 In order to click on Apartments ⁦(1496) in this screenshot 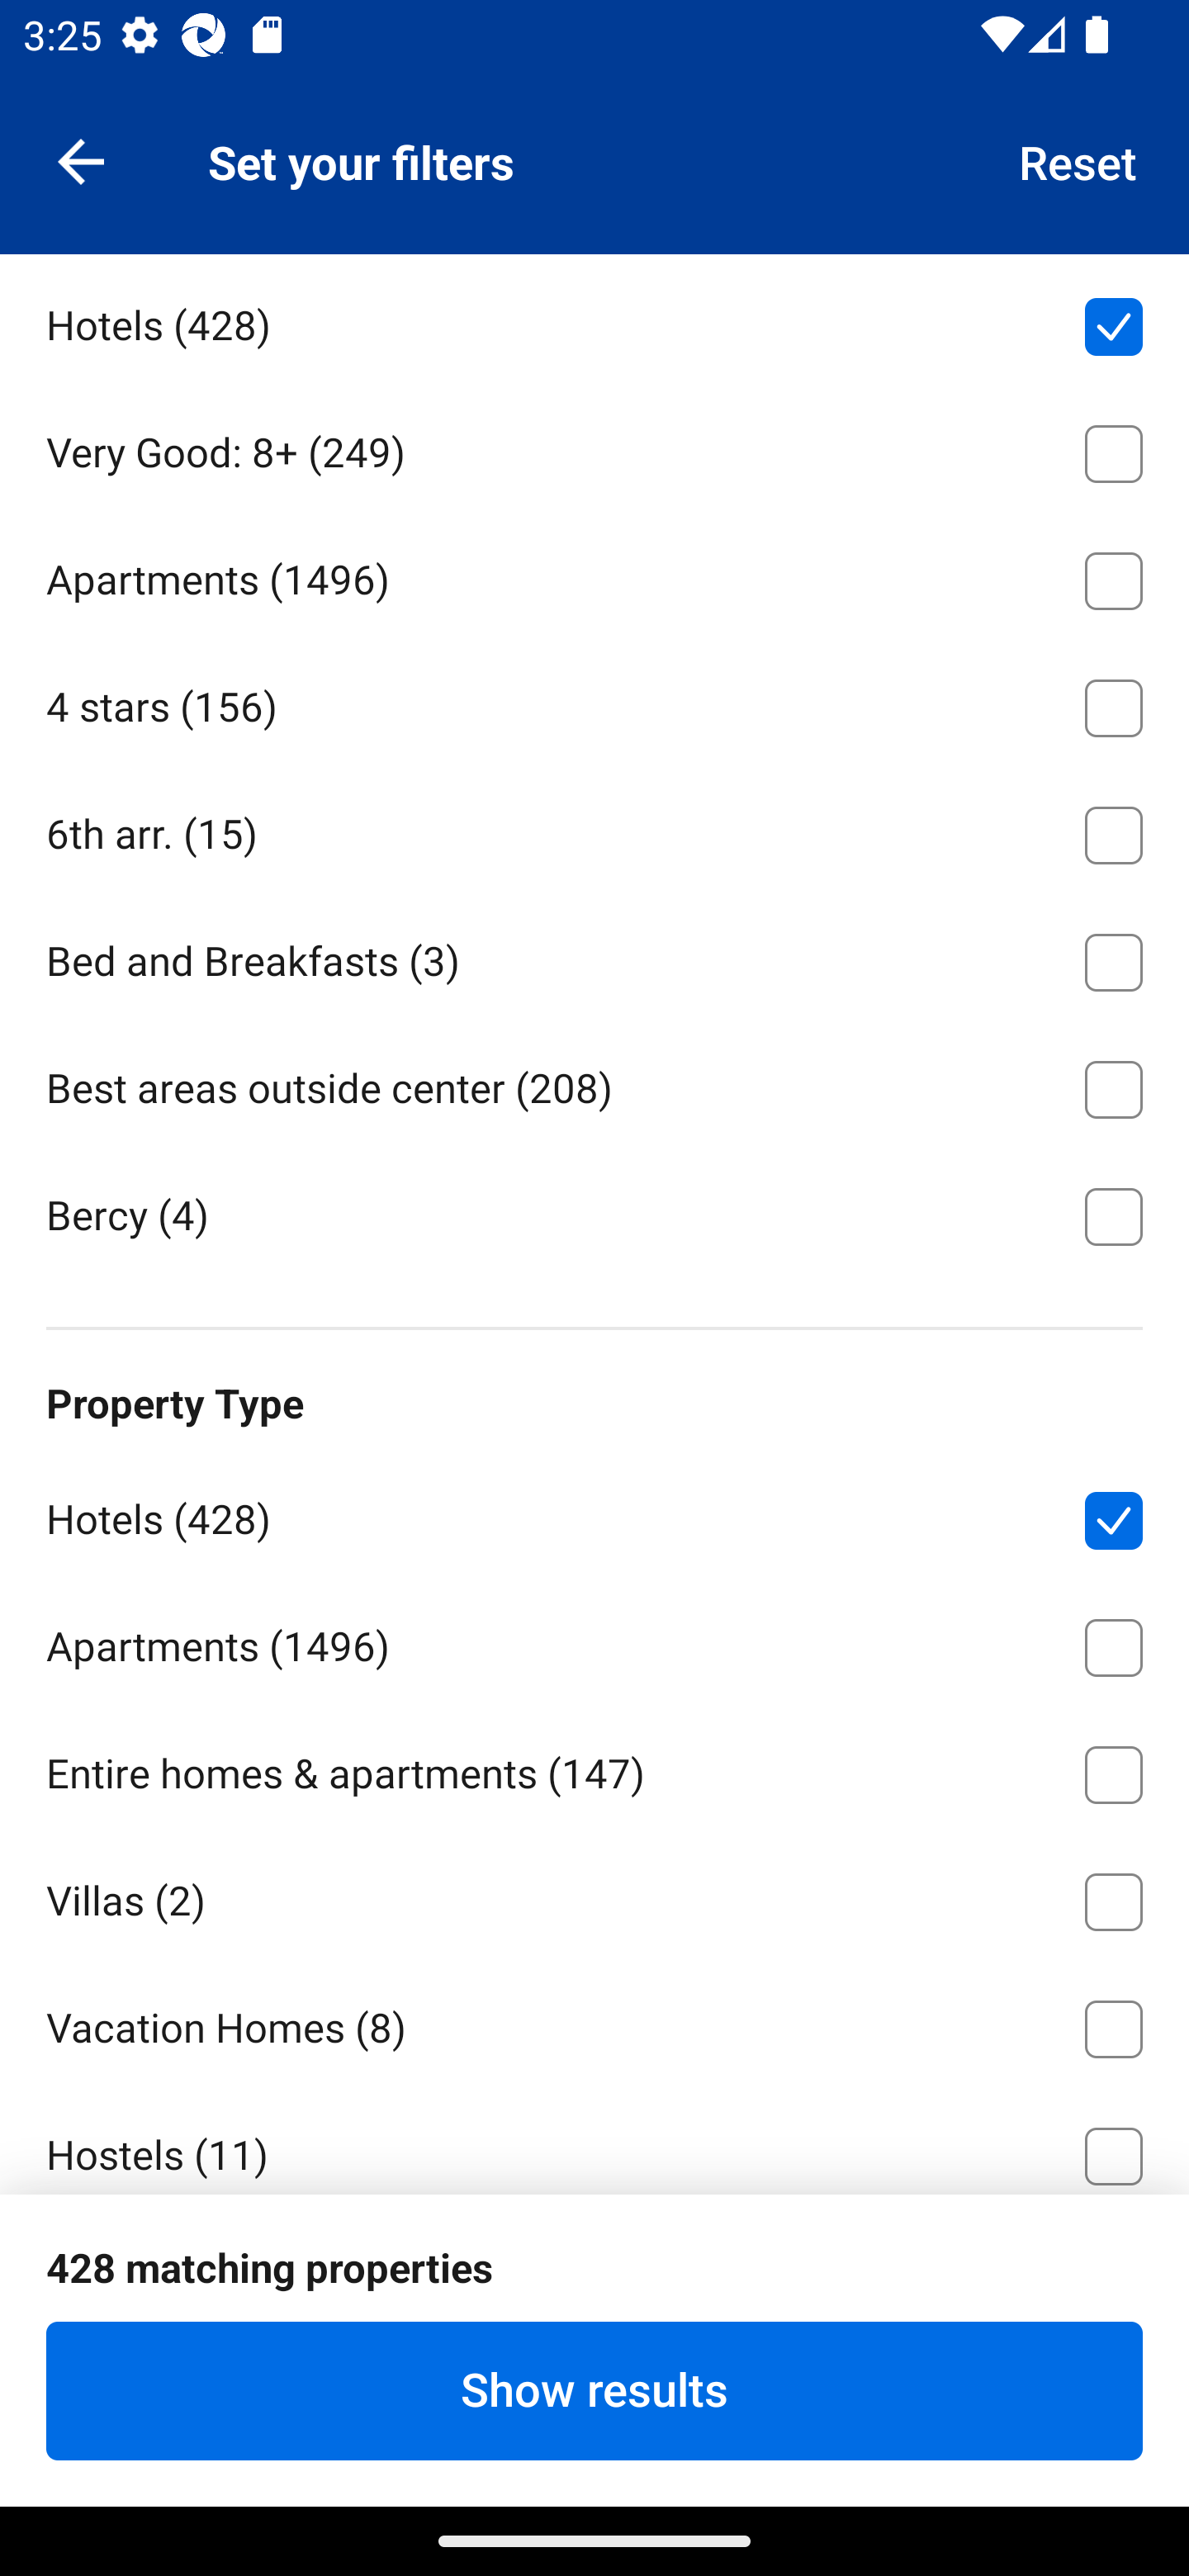, I will do `click(594, 1641)`.